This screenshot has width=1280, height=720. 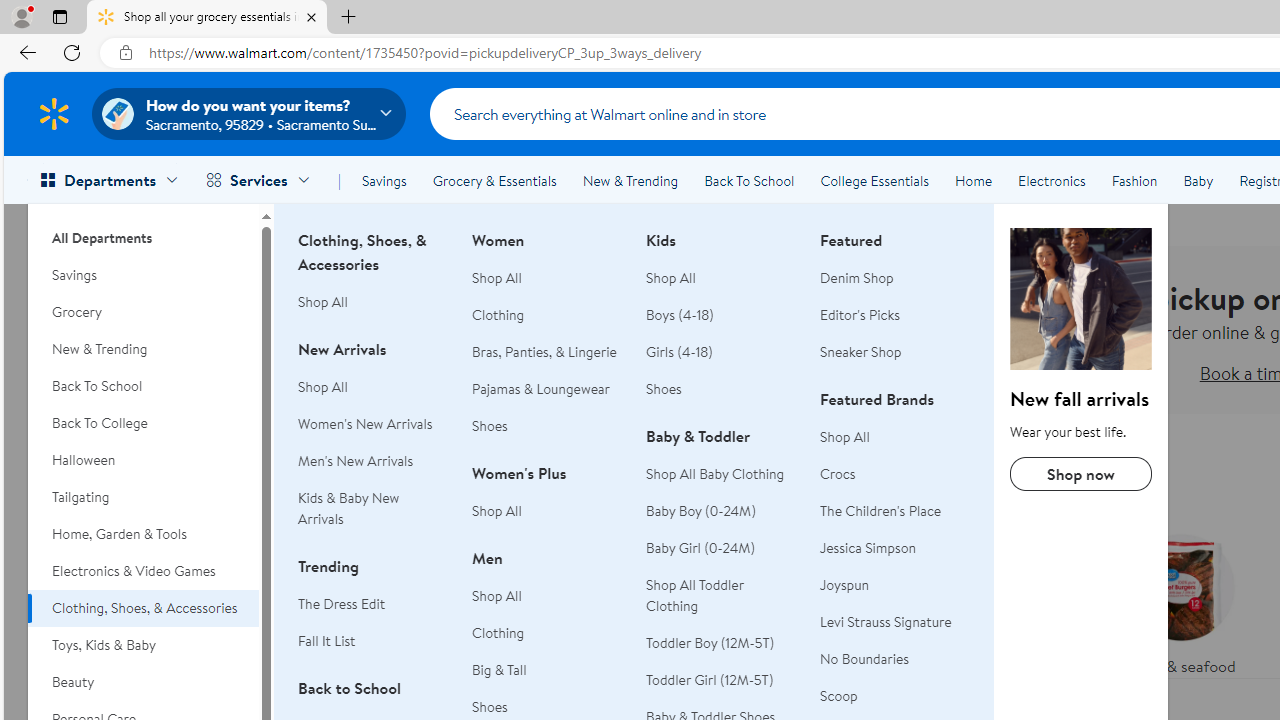 I want to click on Fall It List, so click(x=373, y=641).